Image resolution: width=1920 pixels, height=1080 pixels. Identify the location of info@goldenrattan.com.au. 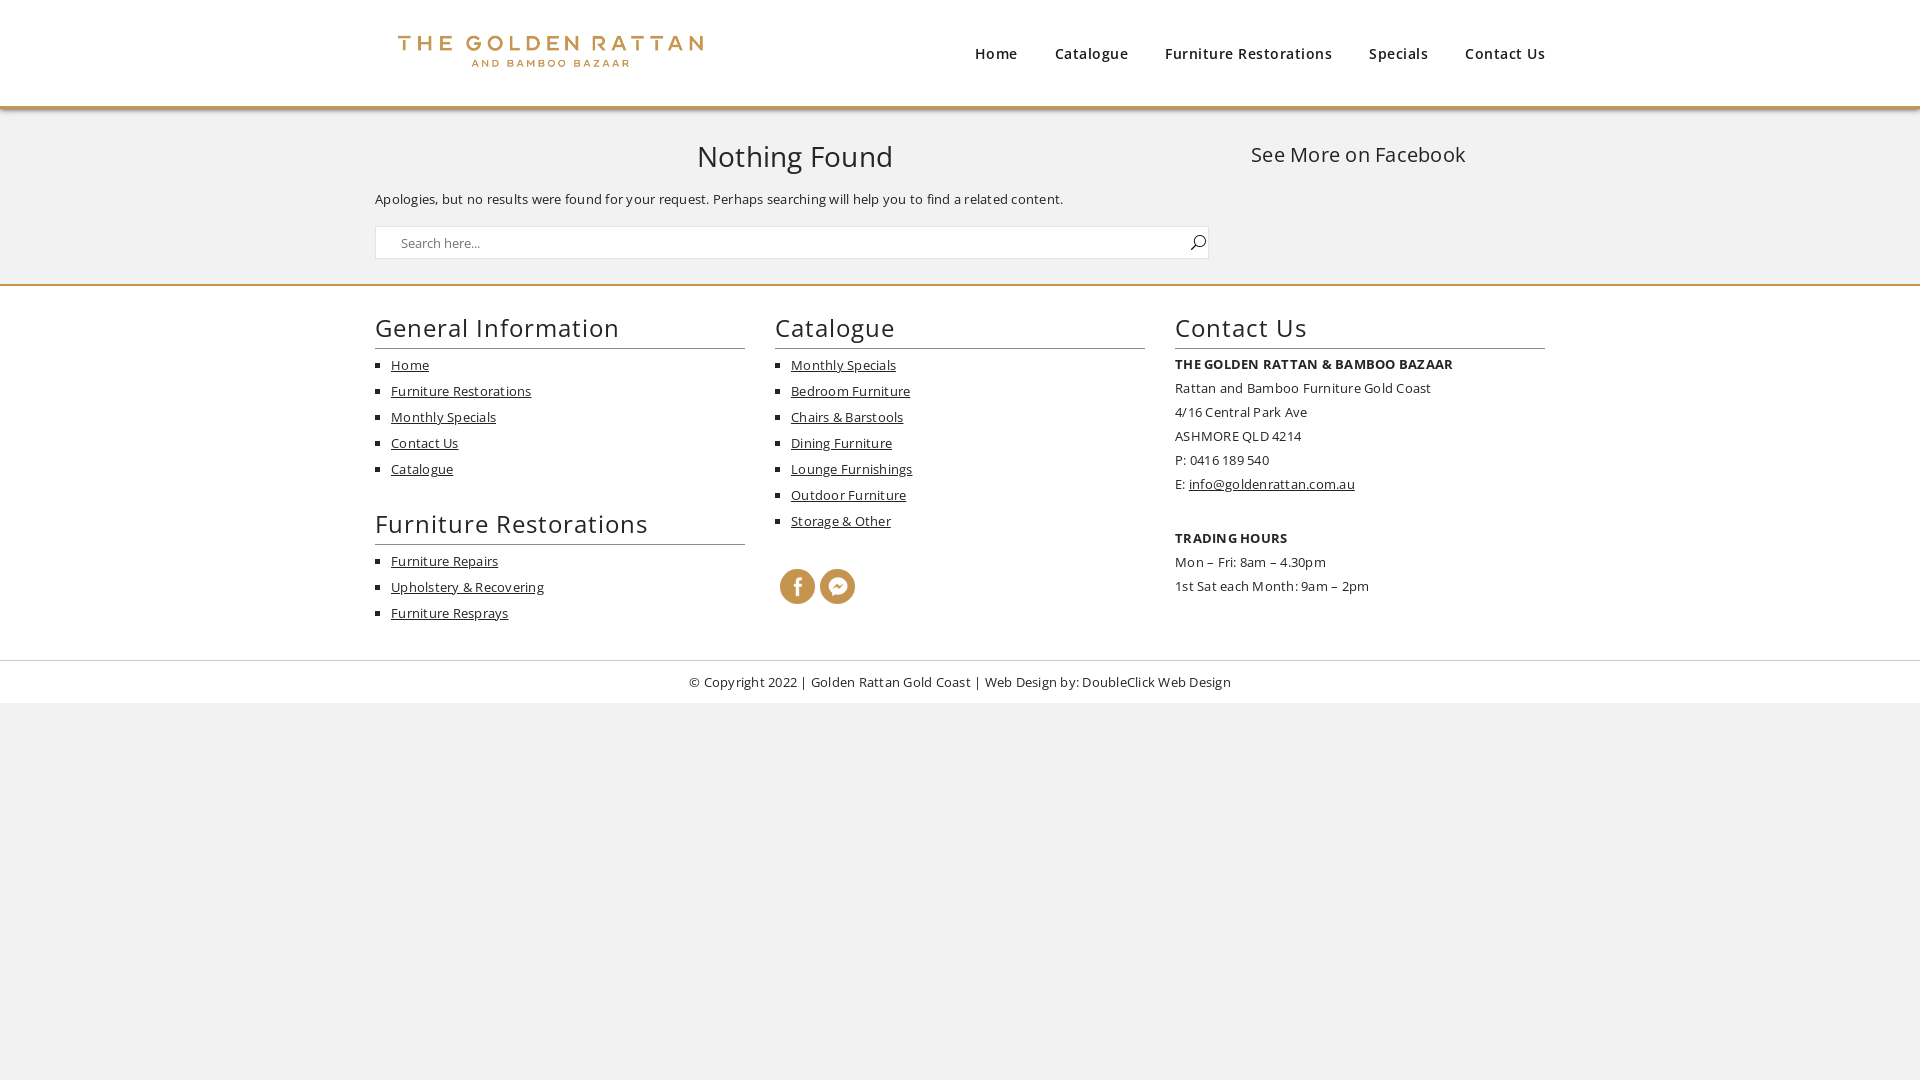
(1272, 484).